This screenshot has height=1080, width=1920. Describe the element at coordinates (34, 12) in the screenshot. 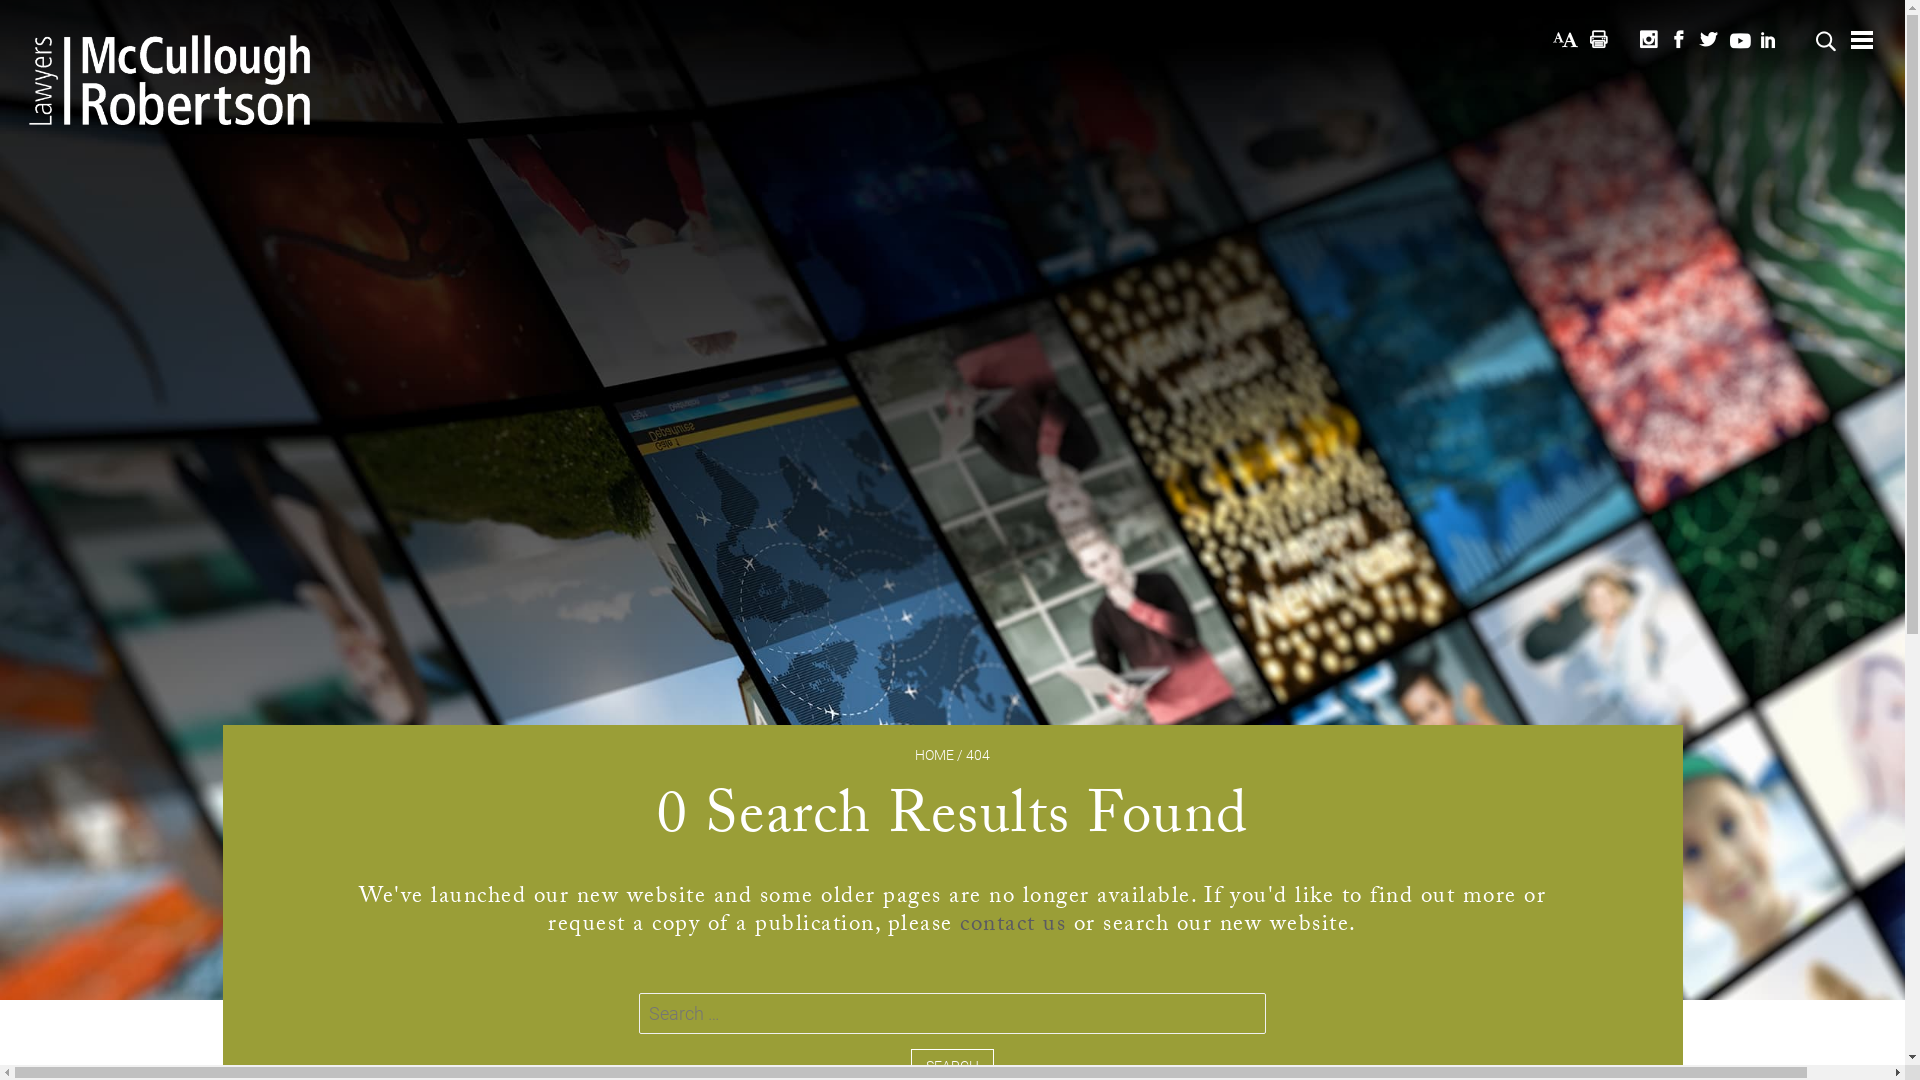

I see `Search` at that location.